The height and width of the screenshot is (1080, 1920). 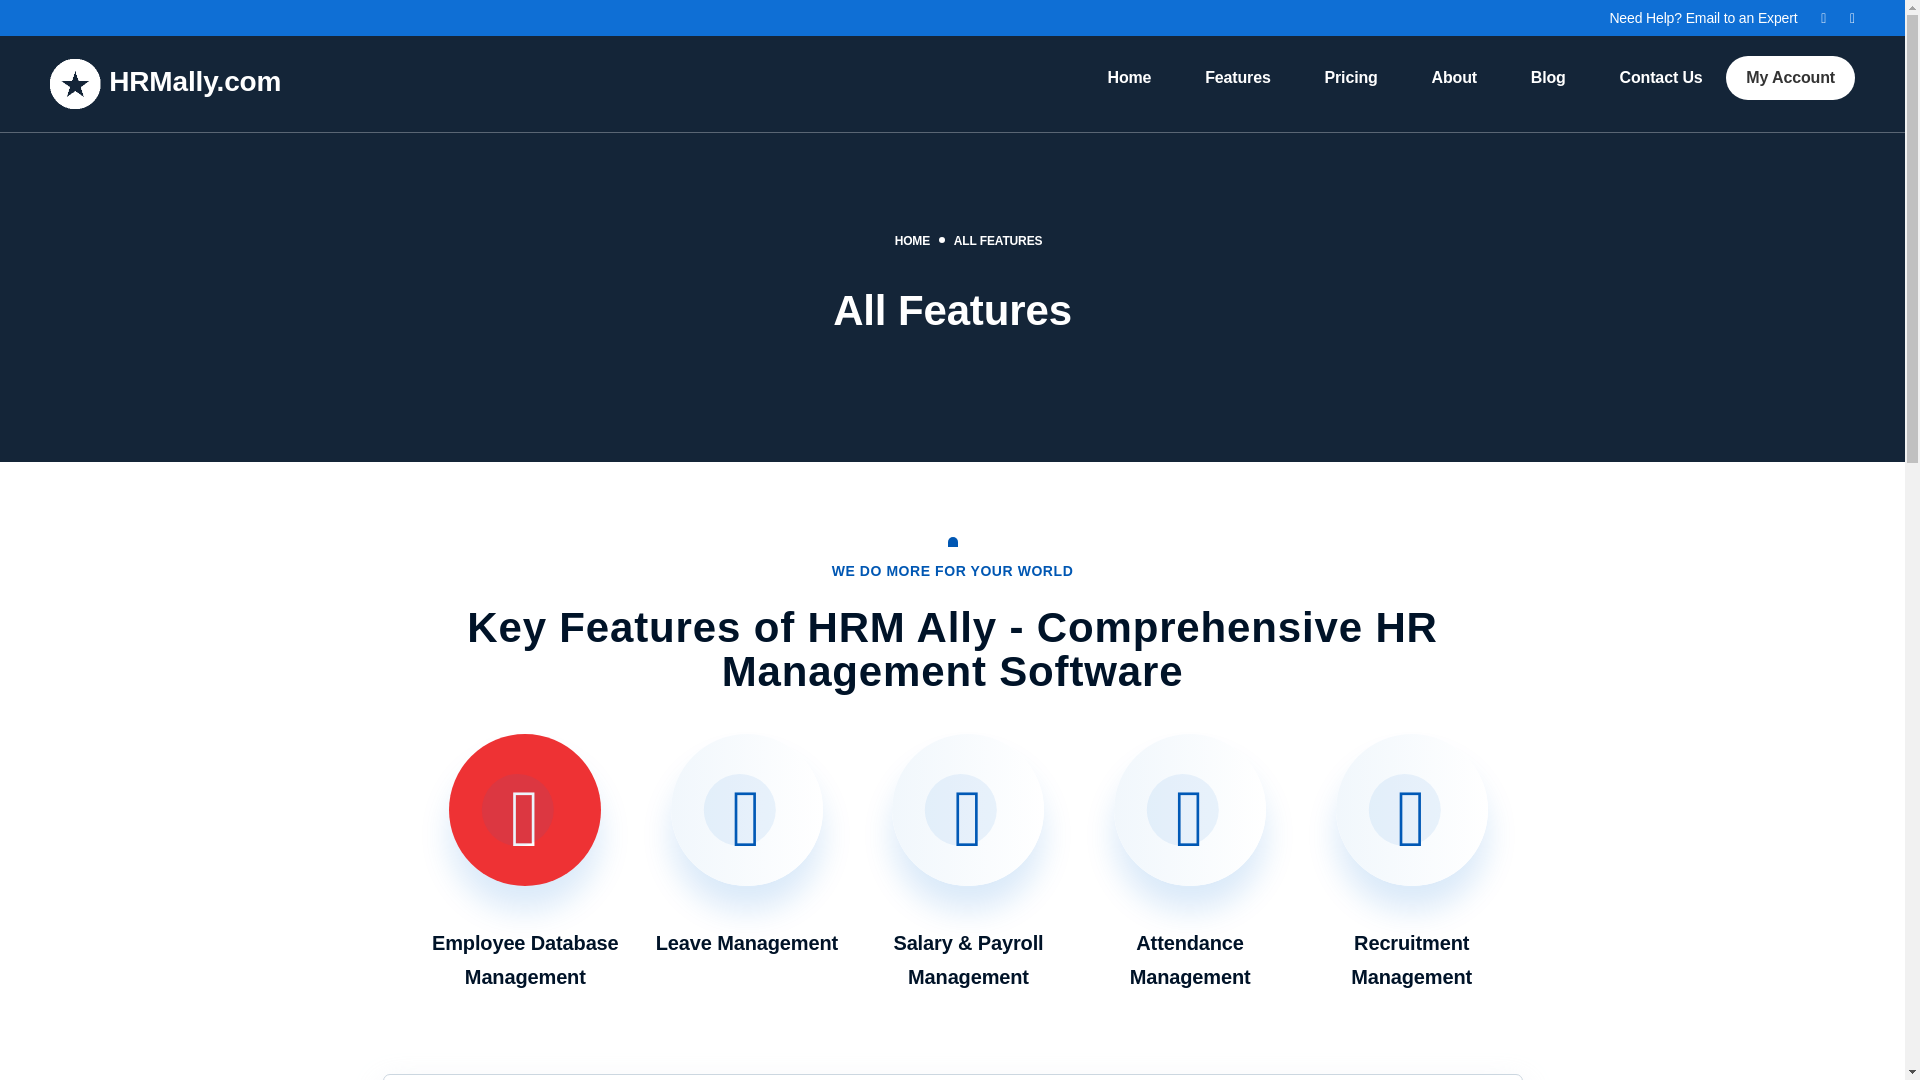 I want to click on Contact Us, so click(x=1660, y=78).